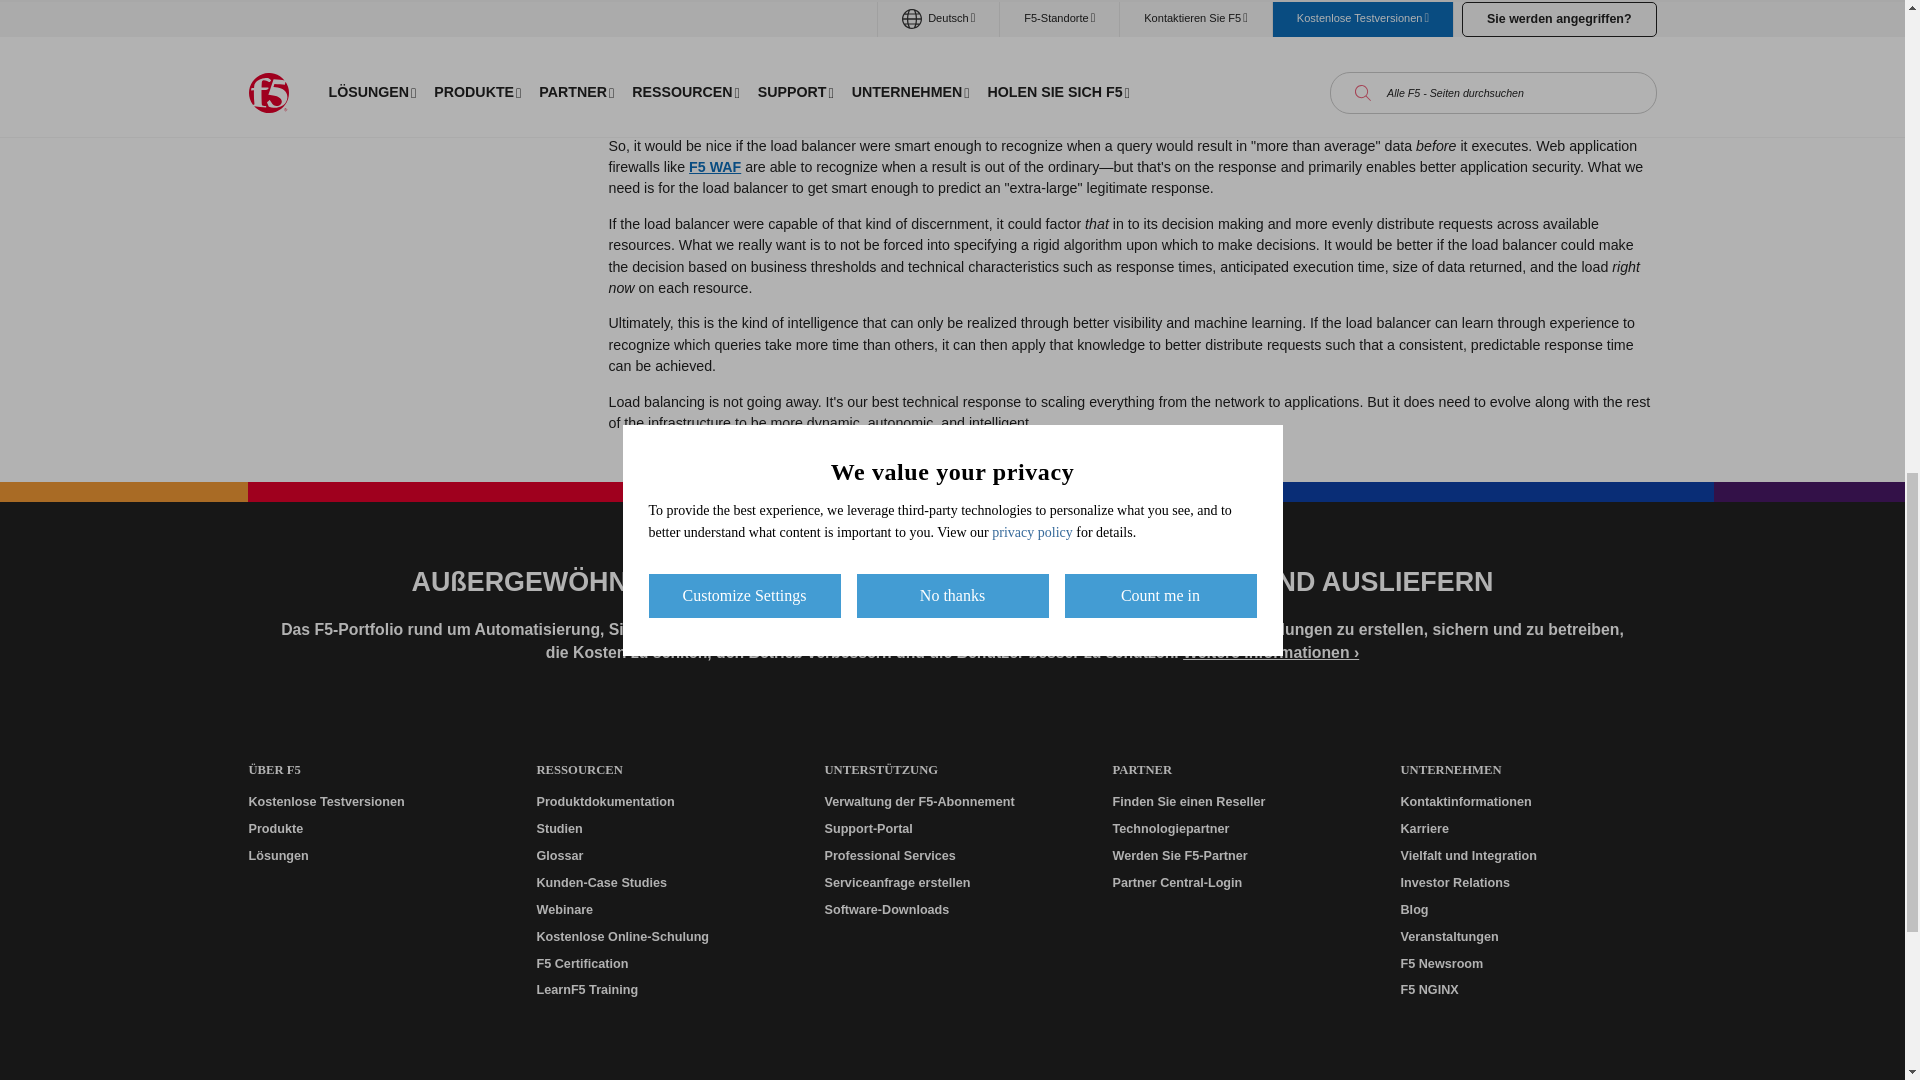 Image resolution: width=1920 pixels, height=1080 pixels. What do you see at coordinates (951, 802) in the screenshot?
I see `Verwaltung der F5-Abonnement` at bounding box center [951, 802].